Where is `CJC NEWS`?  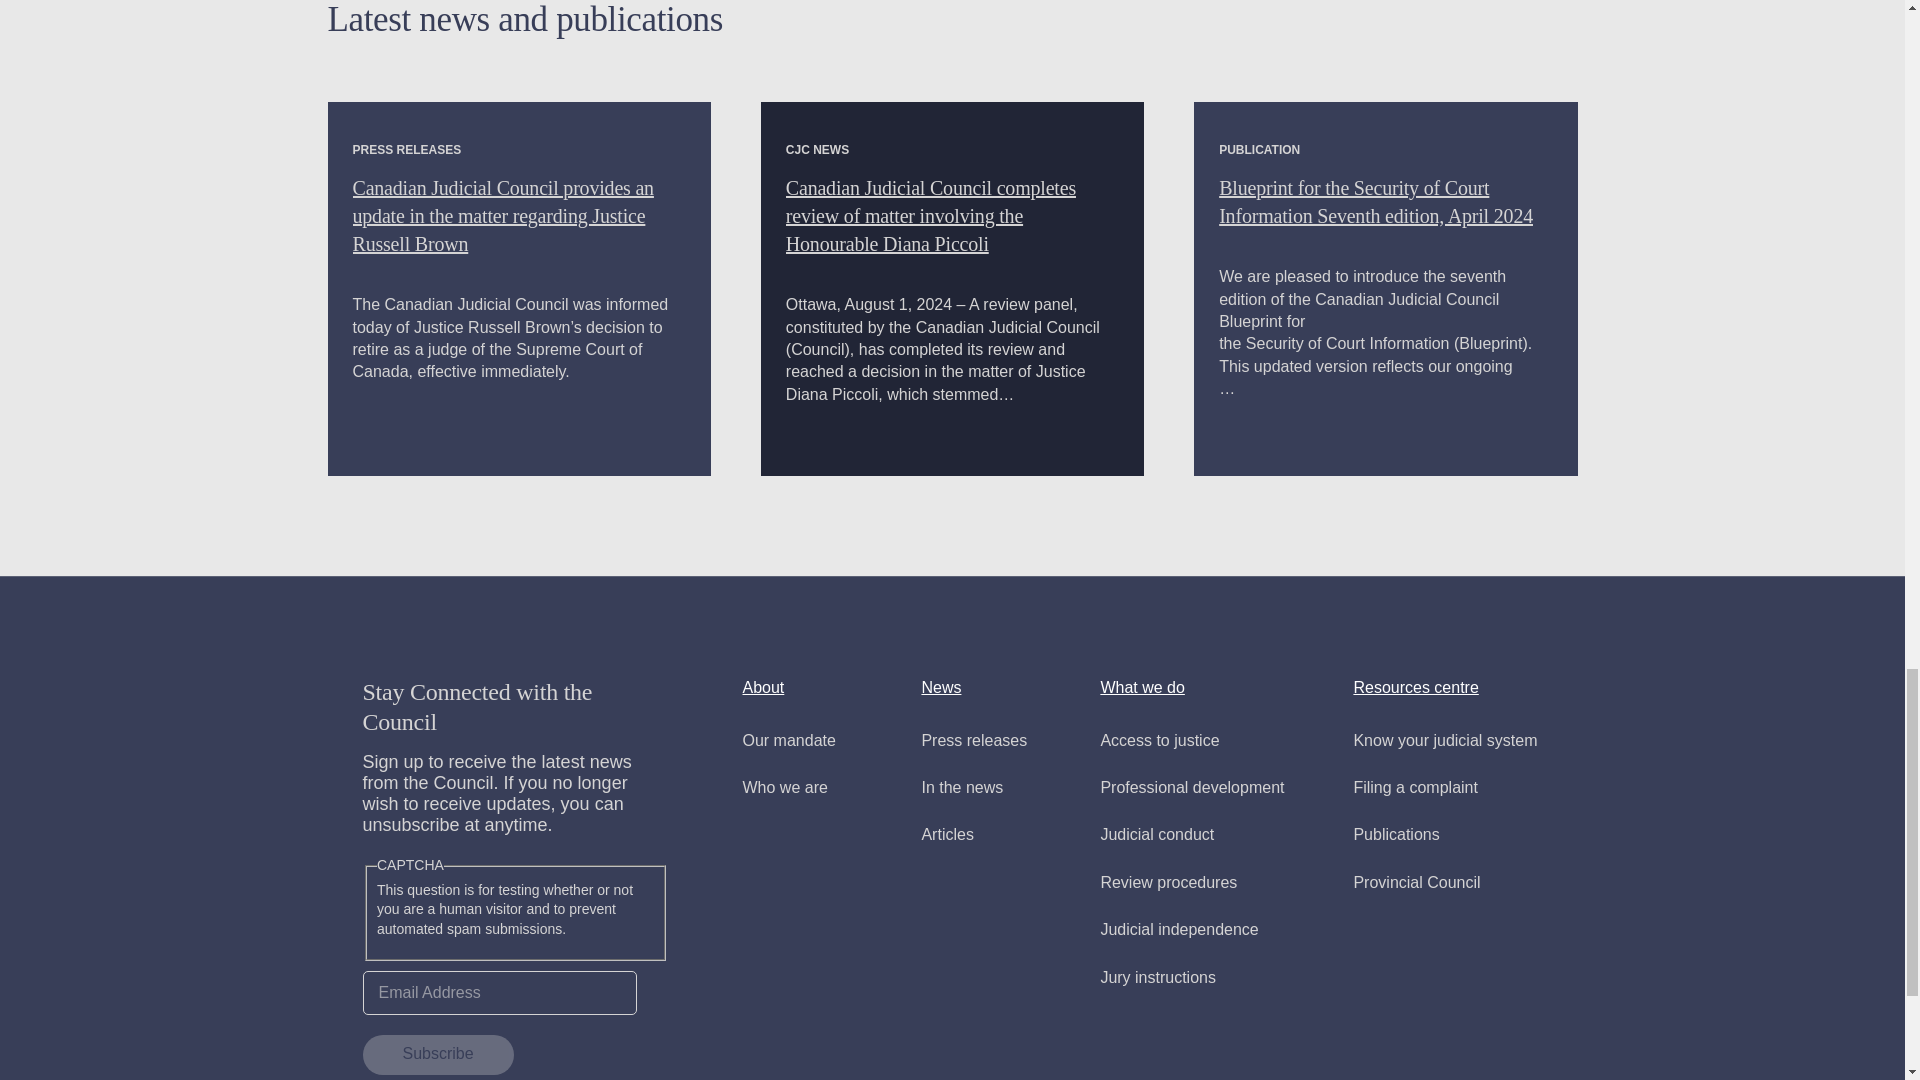
CJC NEWS is located at coordinates (816, 149).